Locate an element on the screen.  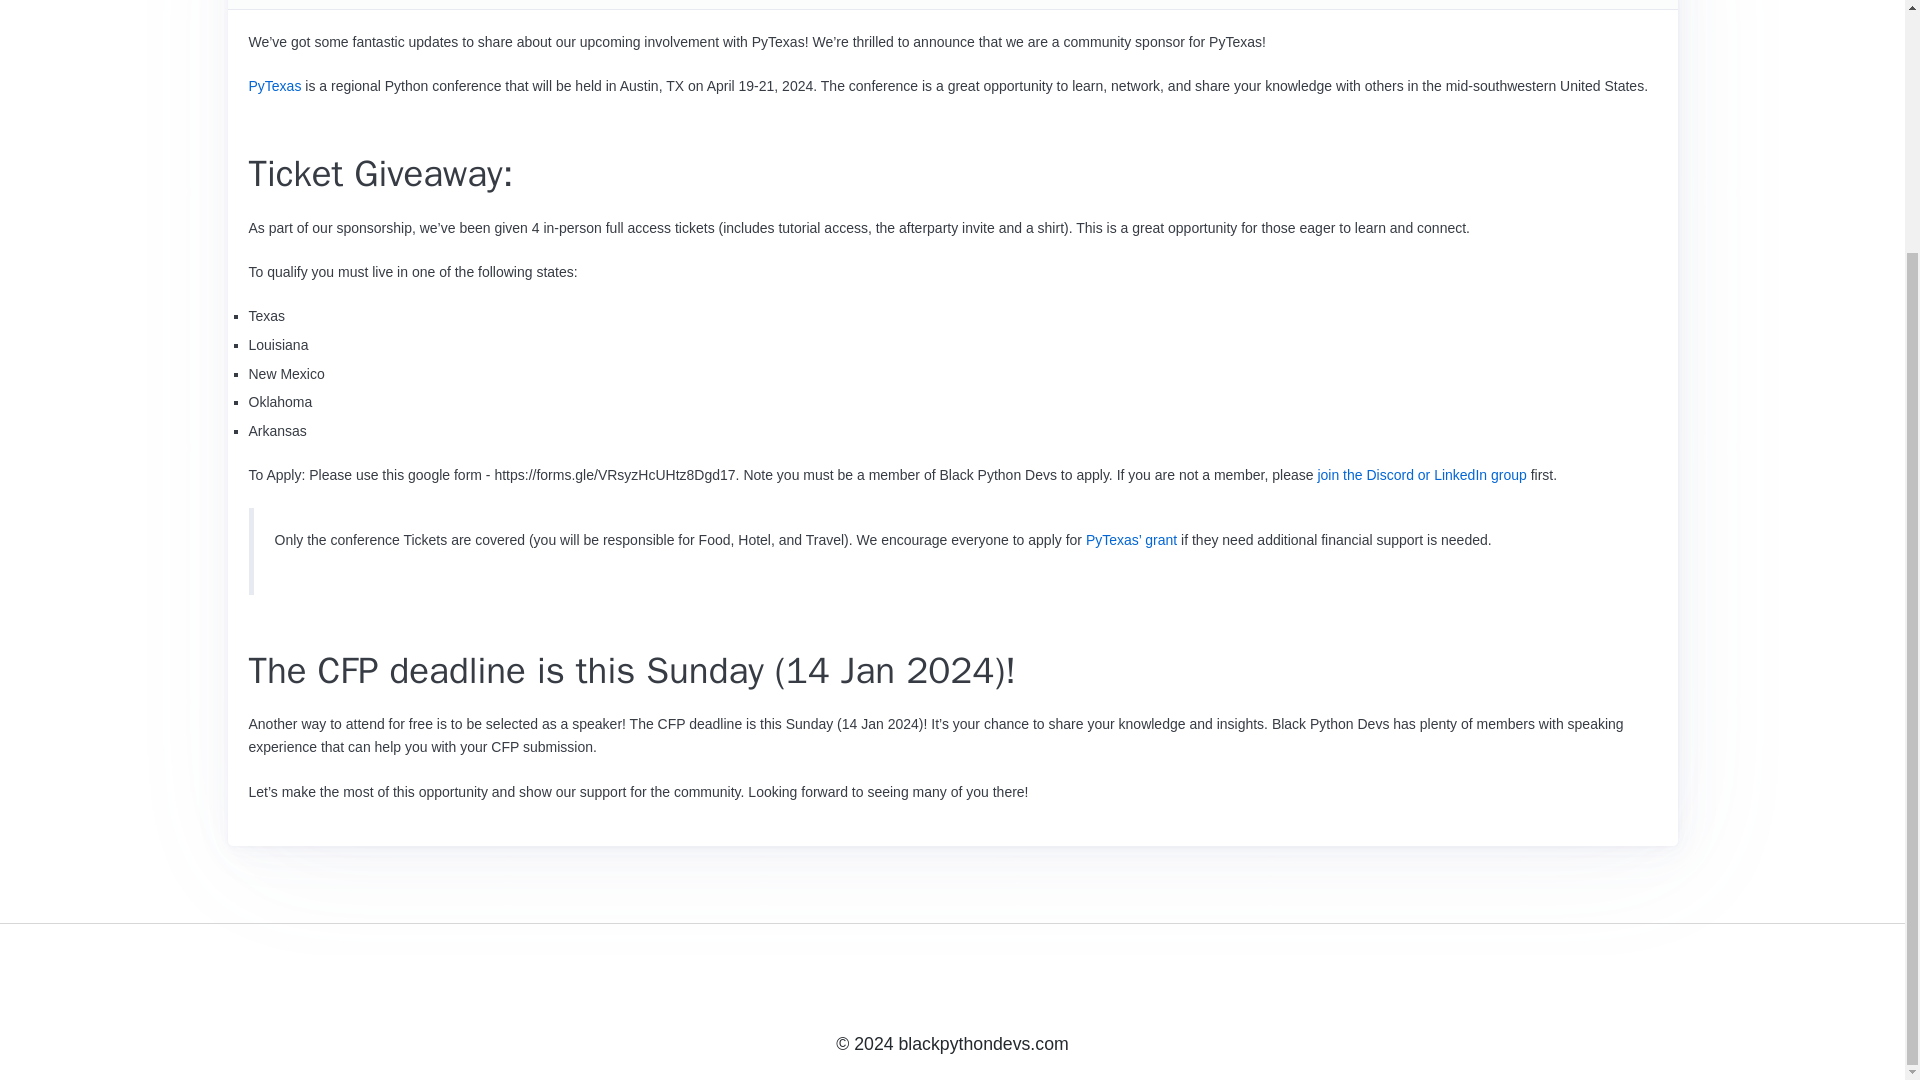
linkedin is located at coordinates (898, 985).